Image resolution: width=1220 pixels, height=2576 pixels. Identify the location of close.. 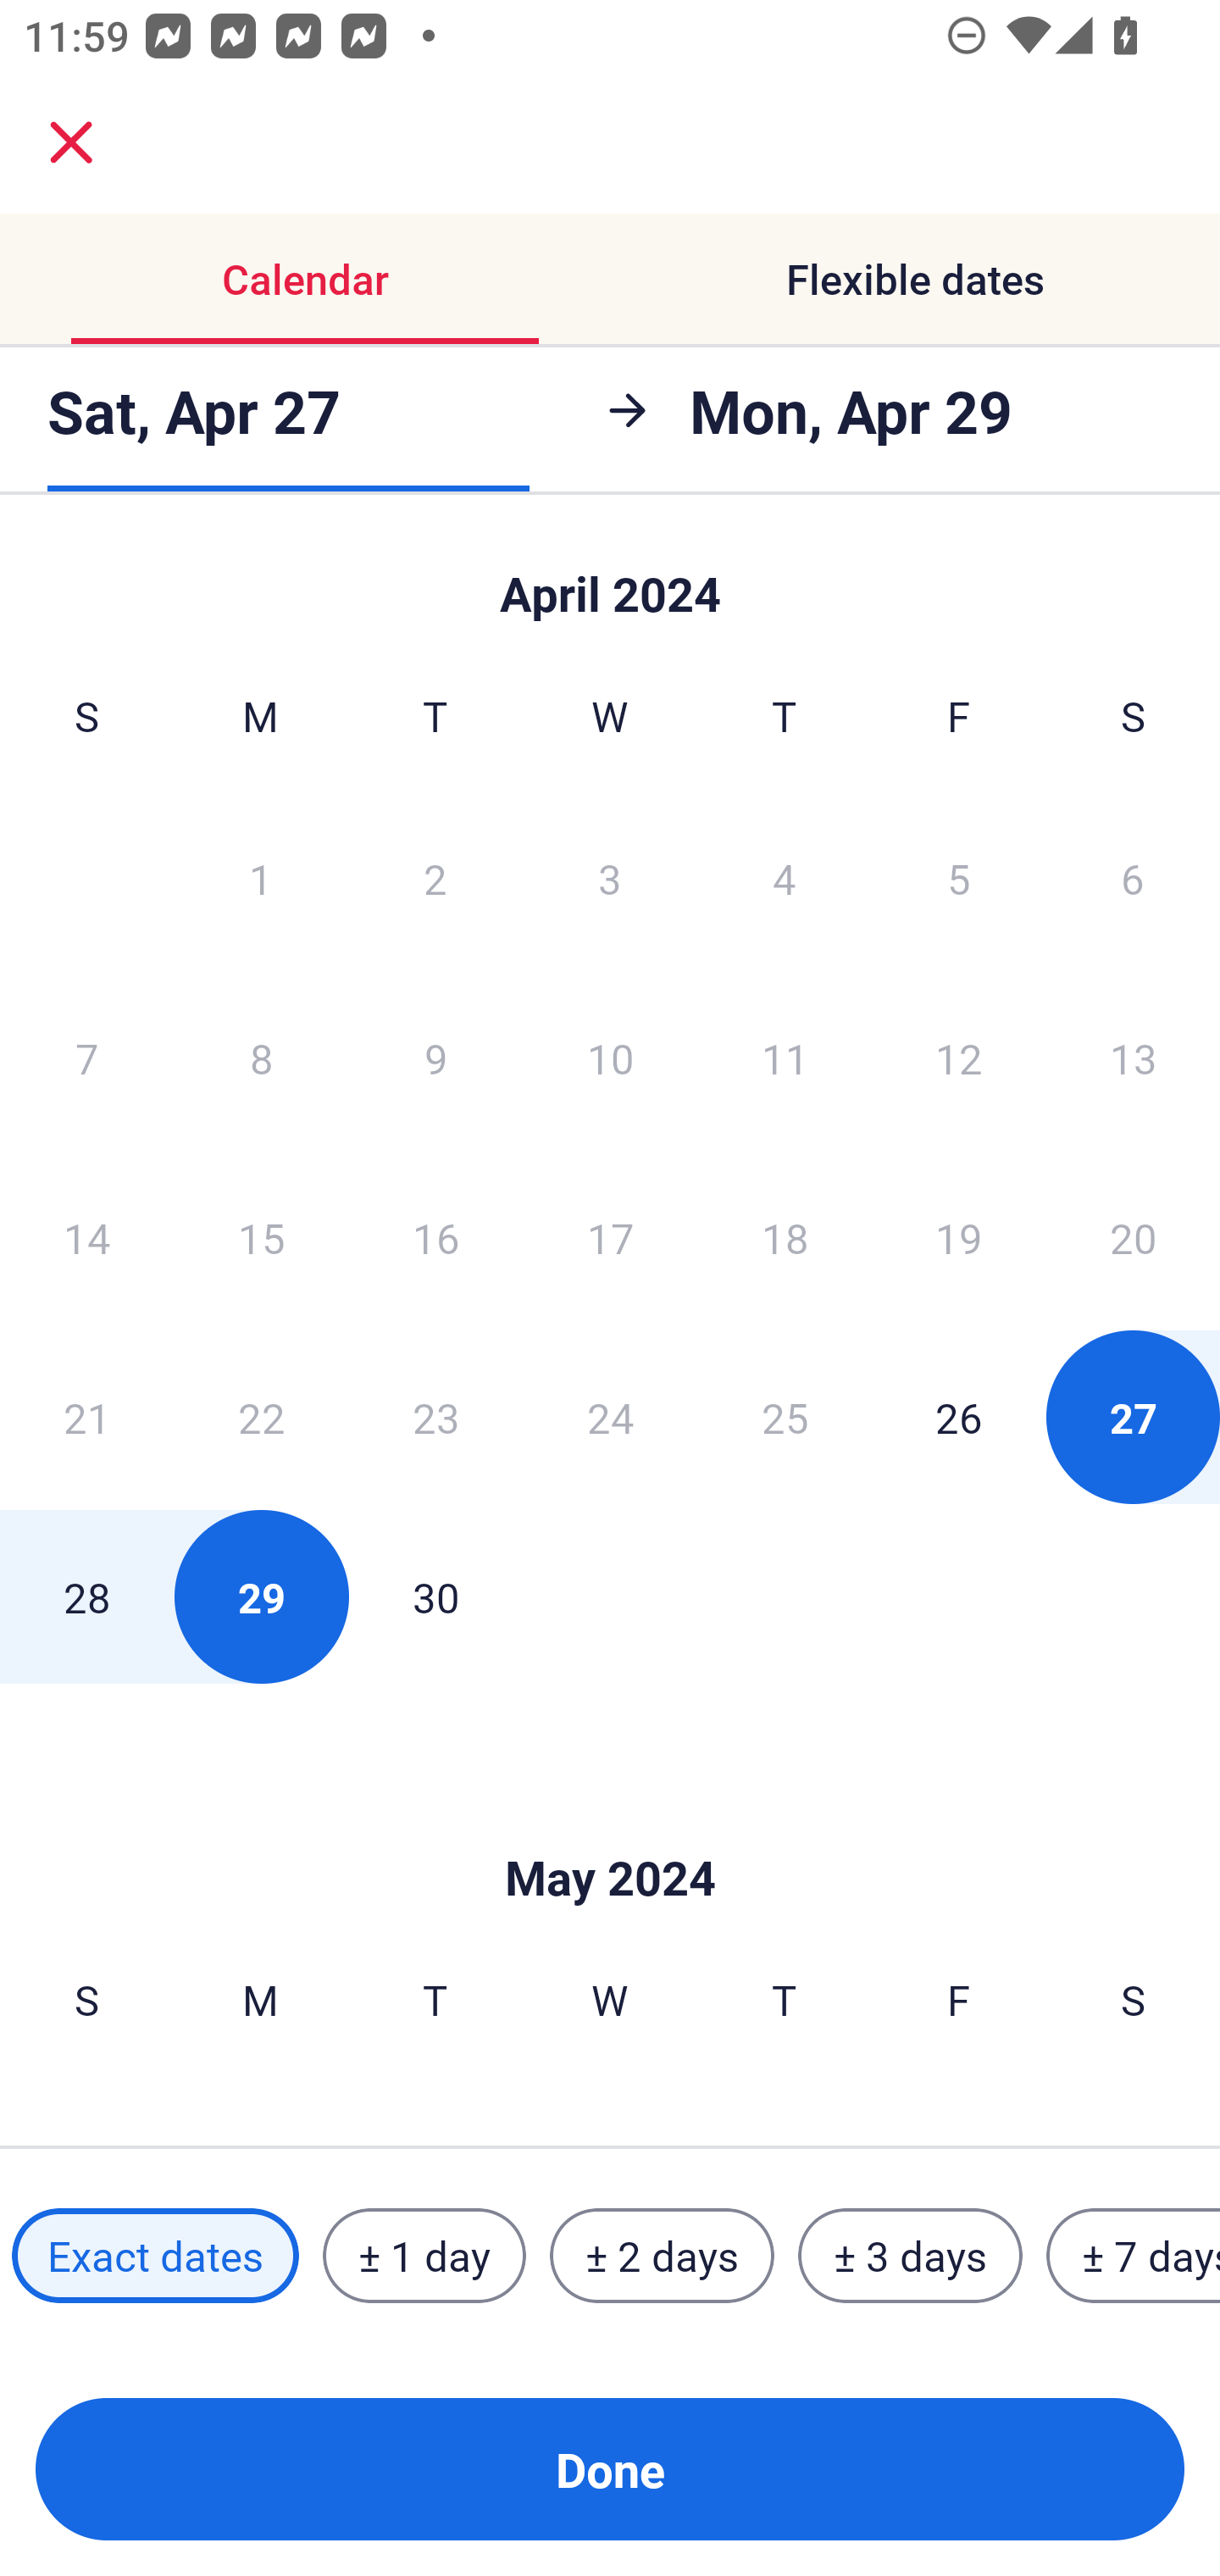
(71, 142).